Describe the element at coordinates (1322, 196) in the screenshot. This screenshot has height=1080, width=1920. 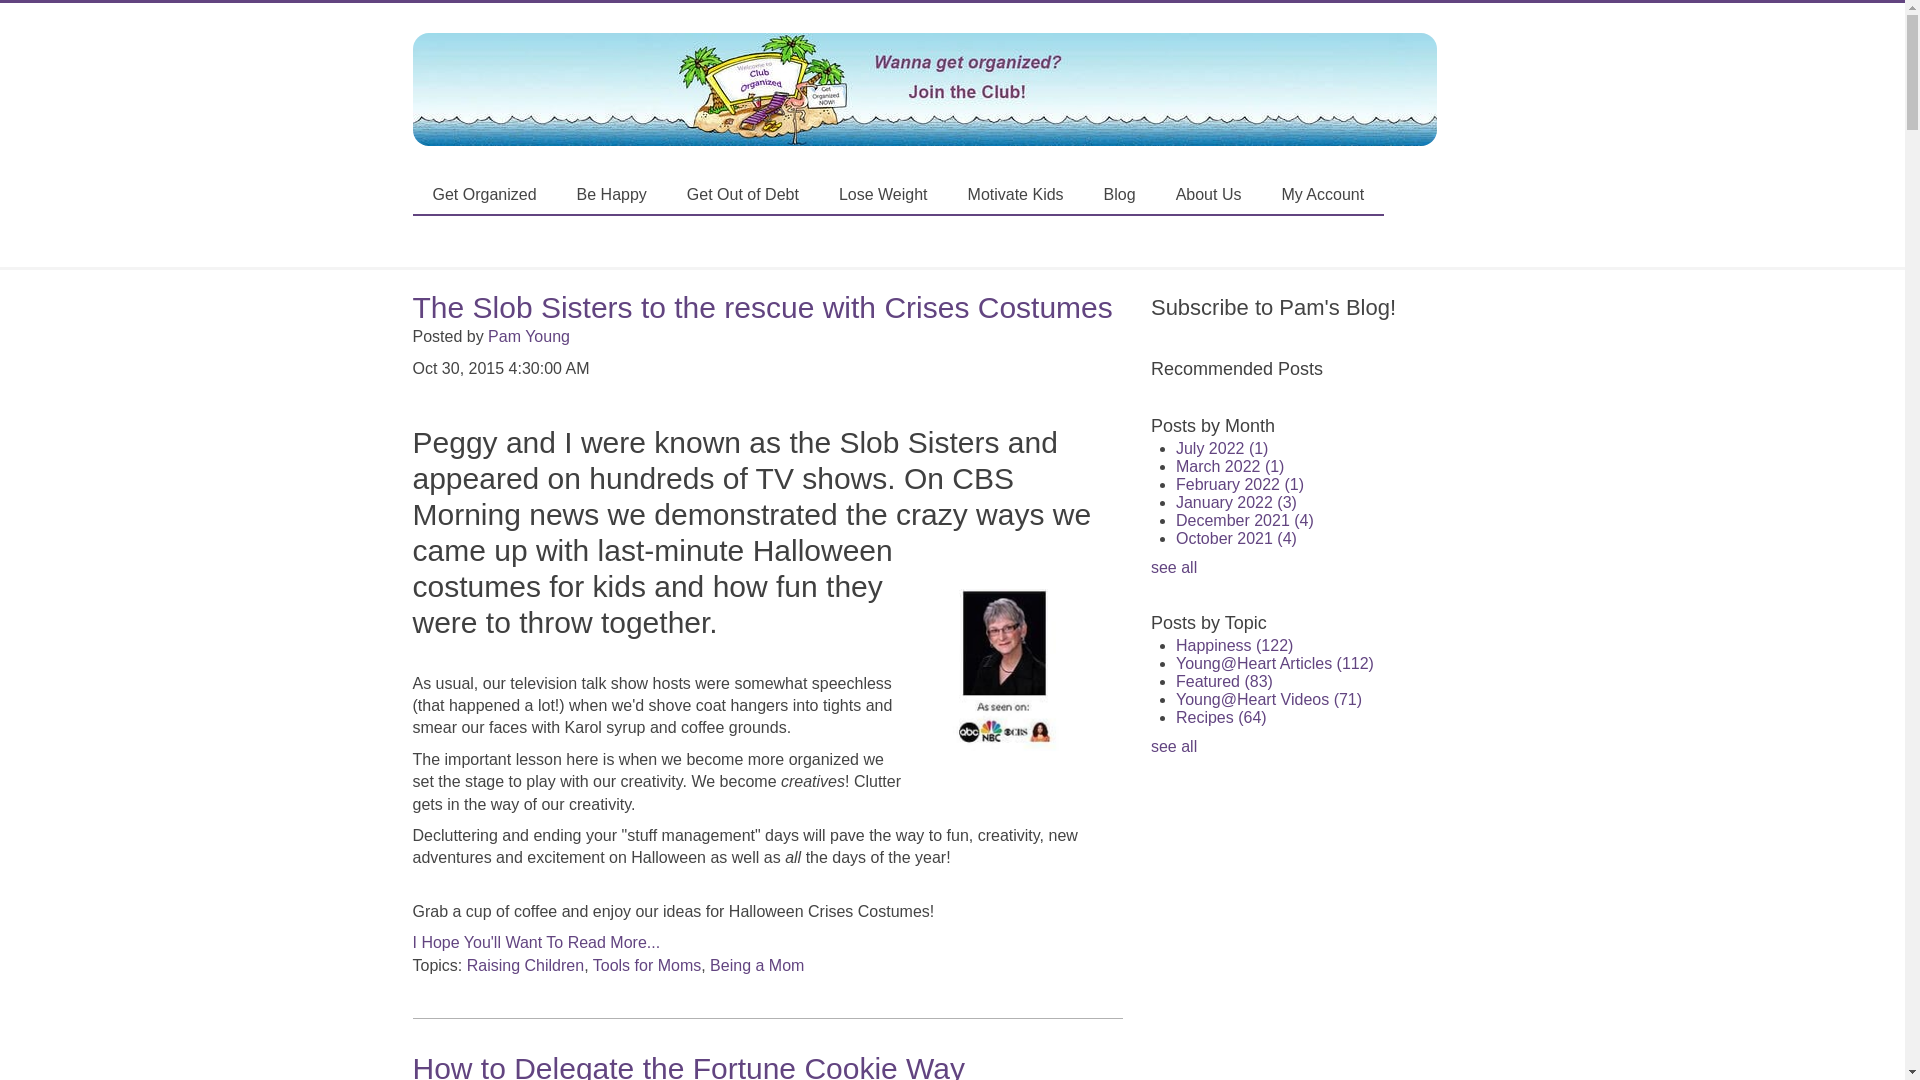
I see `My Account` at that location.